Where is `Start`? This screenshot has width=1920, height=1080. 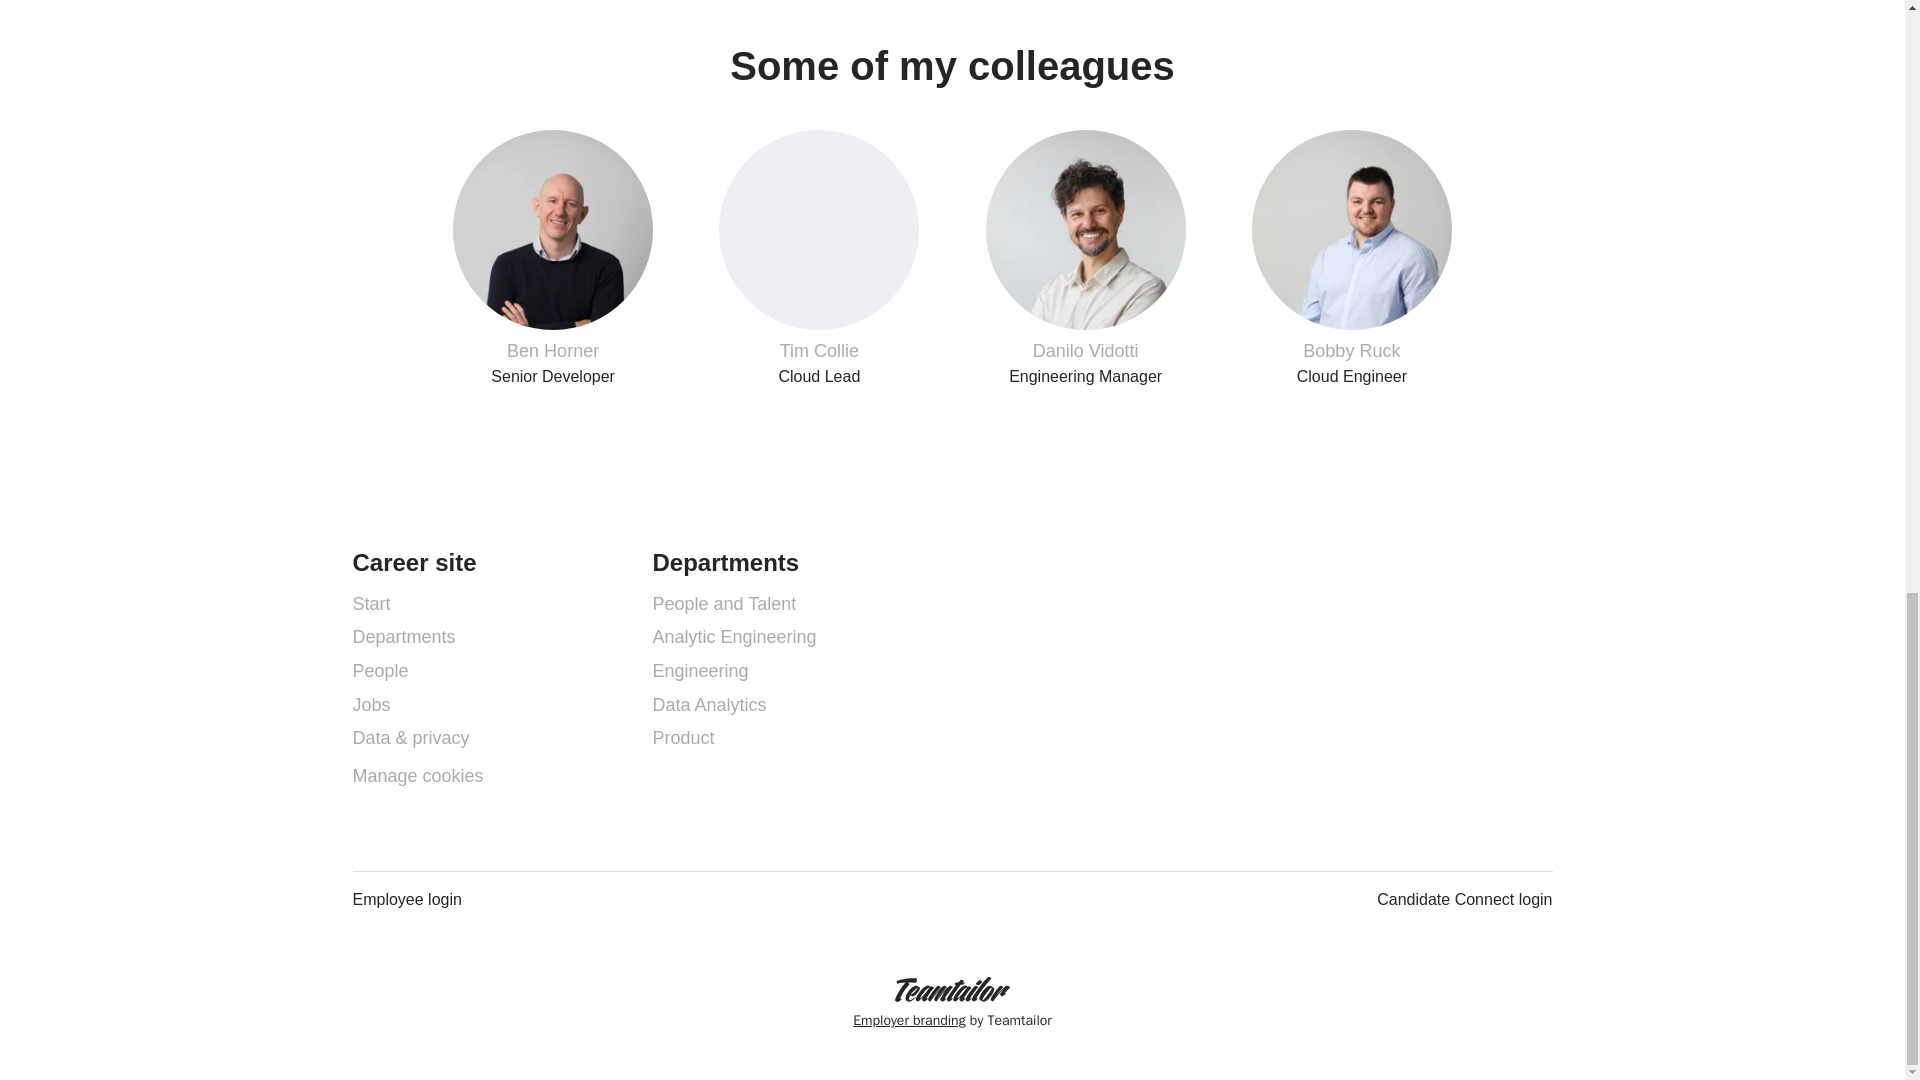
Start is located at coordinates (370, 603).